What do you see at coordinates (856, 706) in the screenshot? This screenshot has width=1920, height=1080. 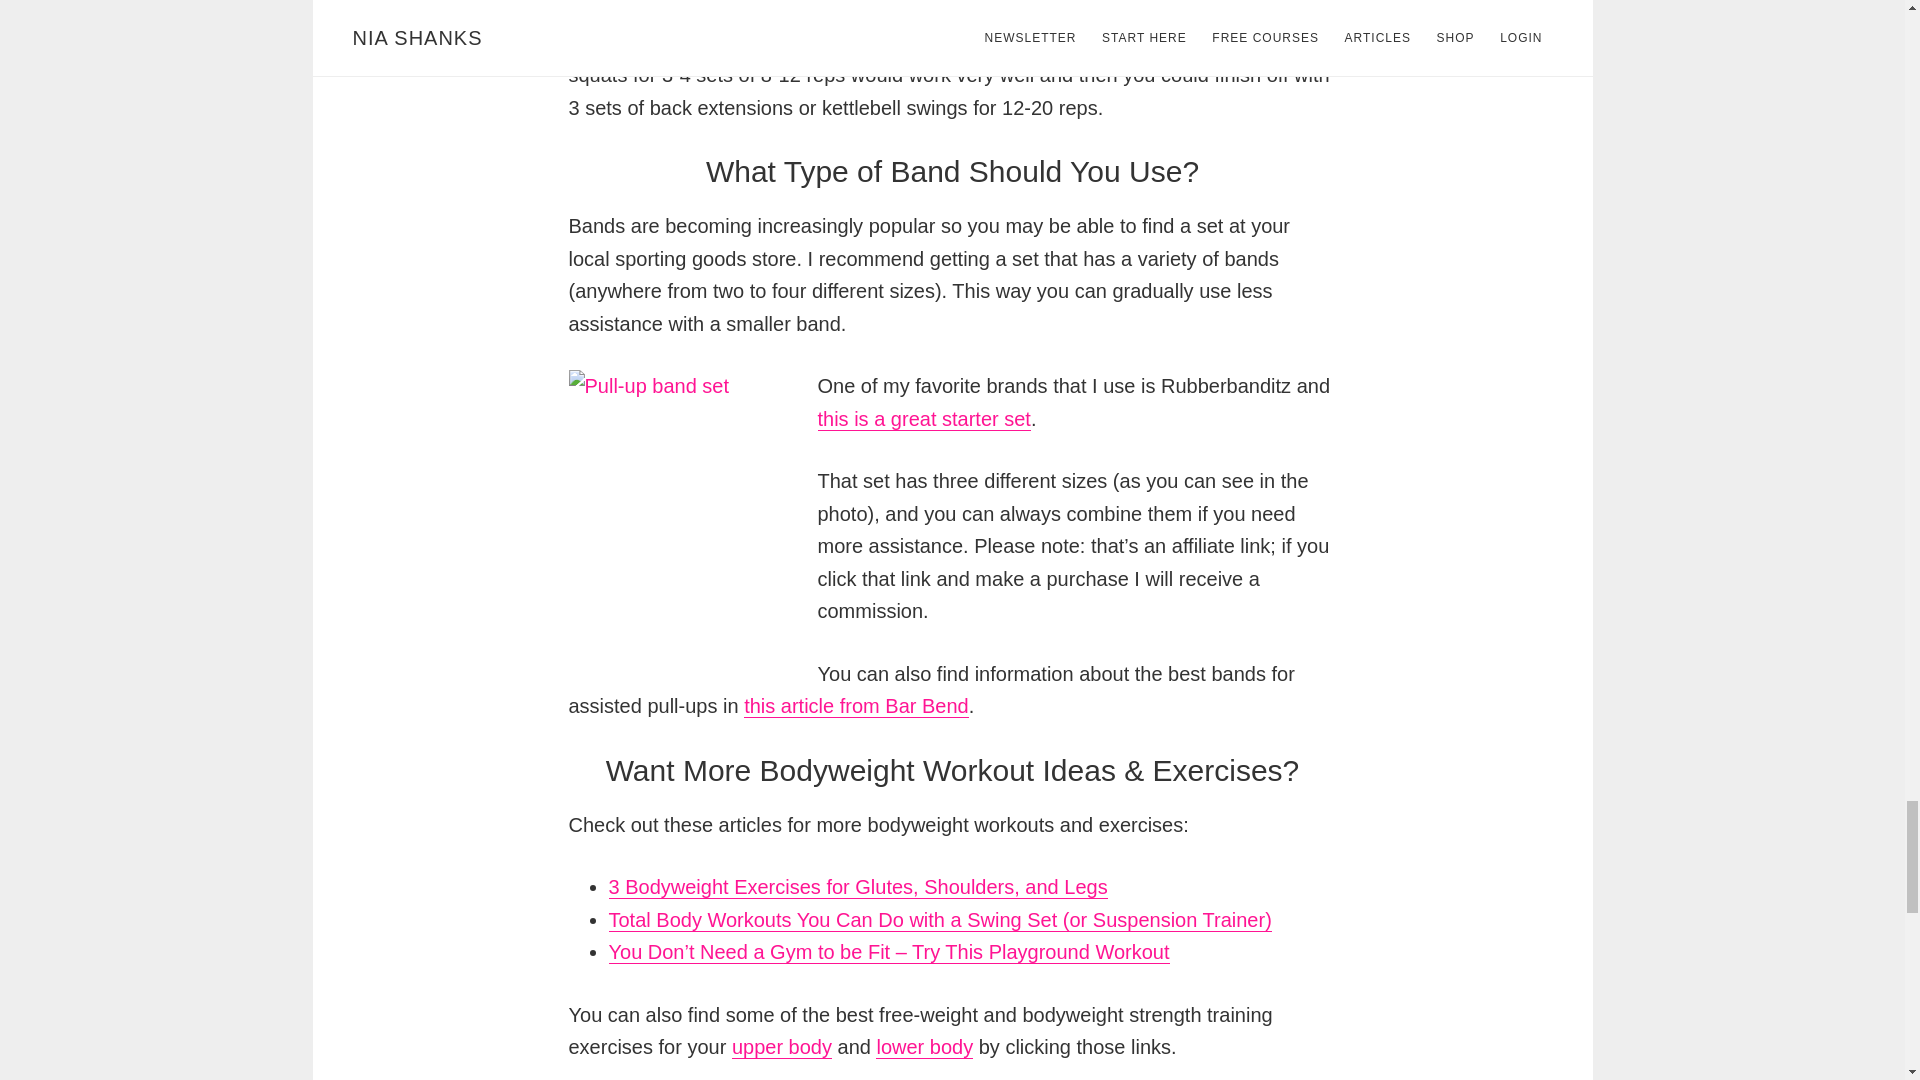 I see `this article from Bar Bend` at bounding box center [856, 706].